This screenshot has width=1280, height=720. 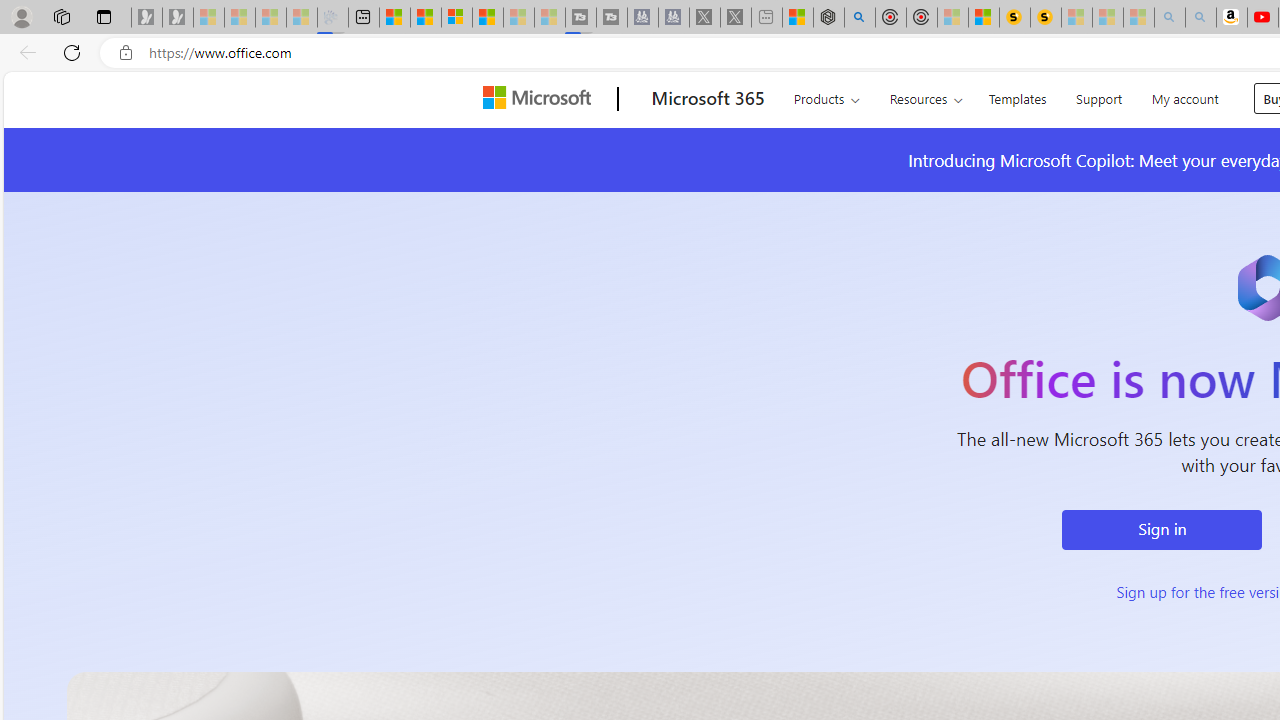 I want to click on Sign in, so click(x=1162, y=530).